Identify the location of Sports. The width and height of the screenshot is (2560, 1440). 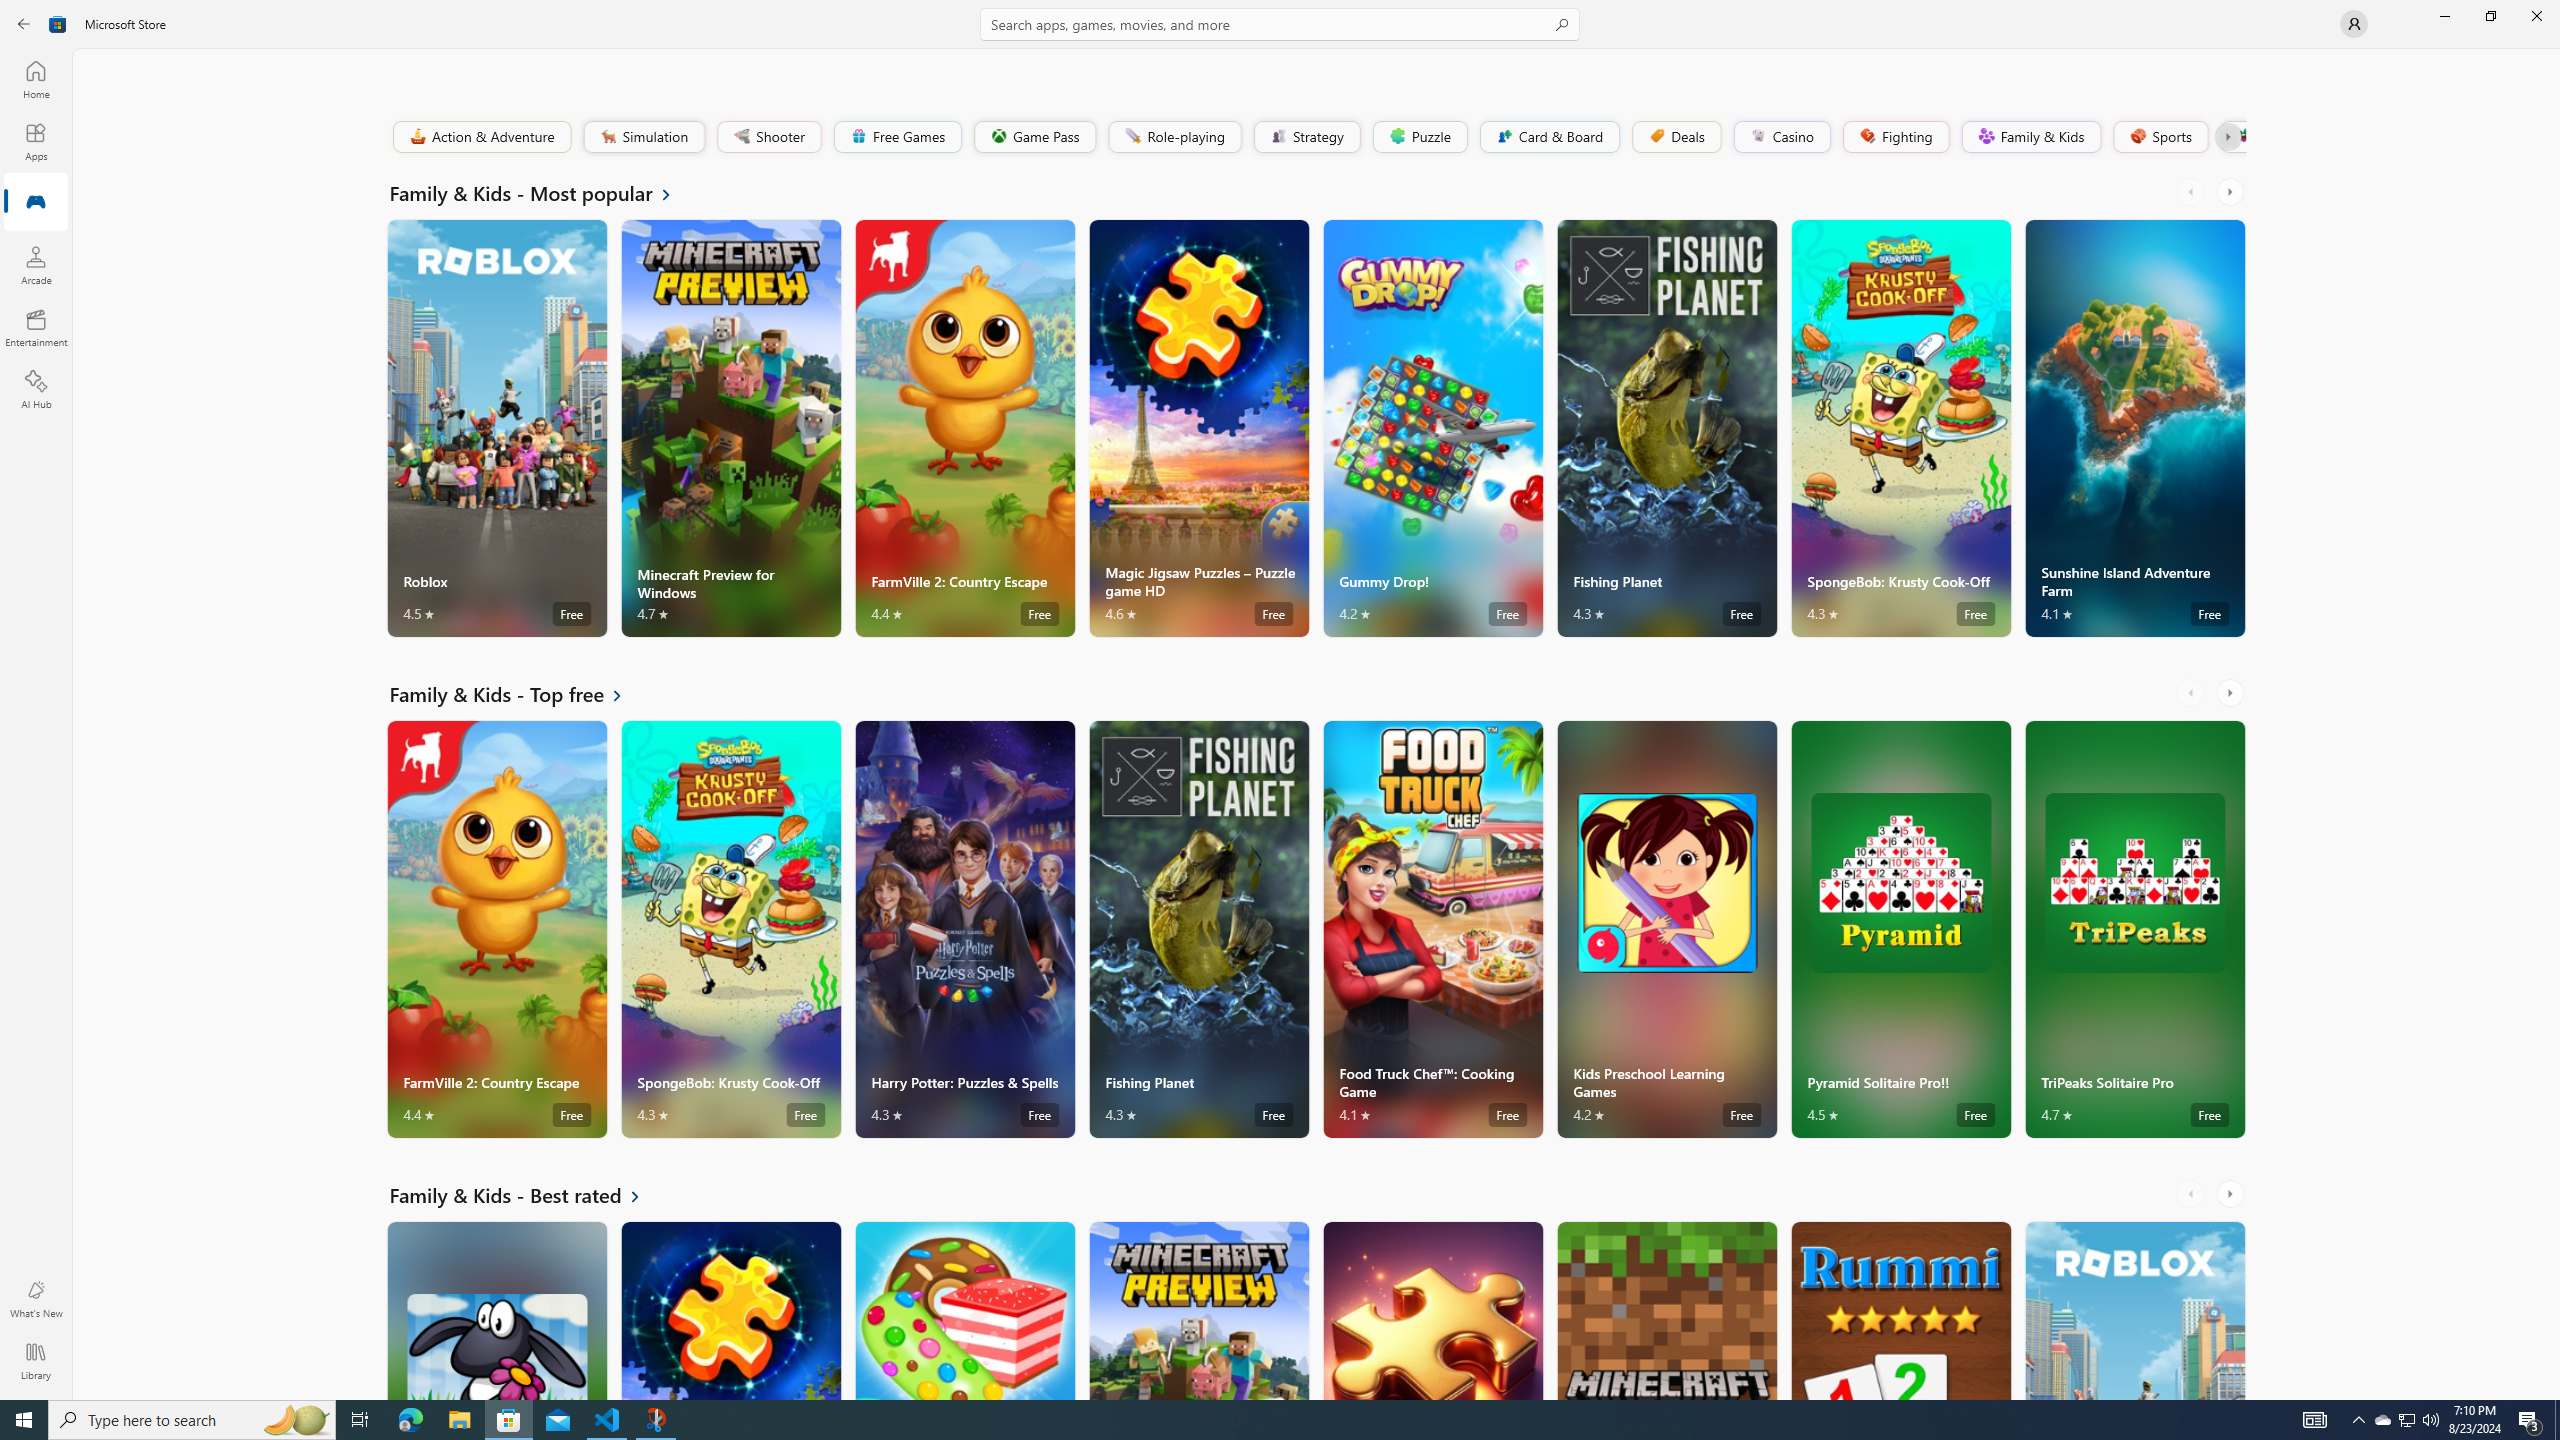
(2159, 136).